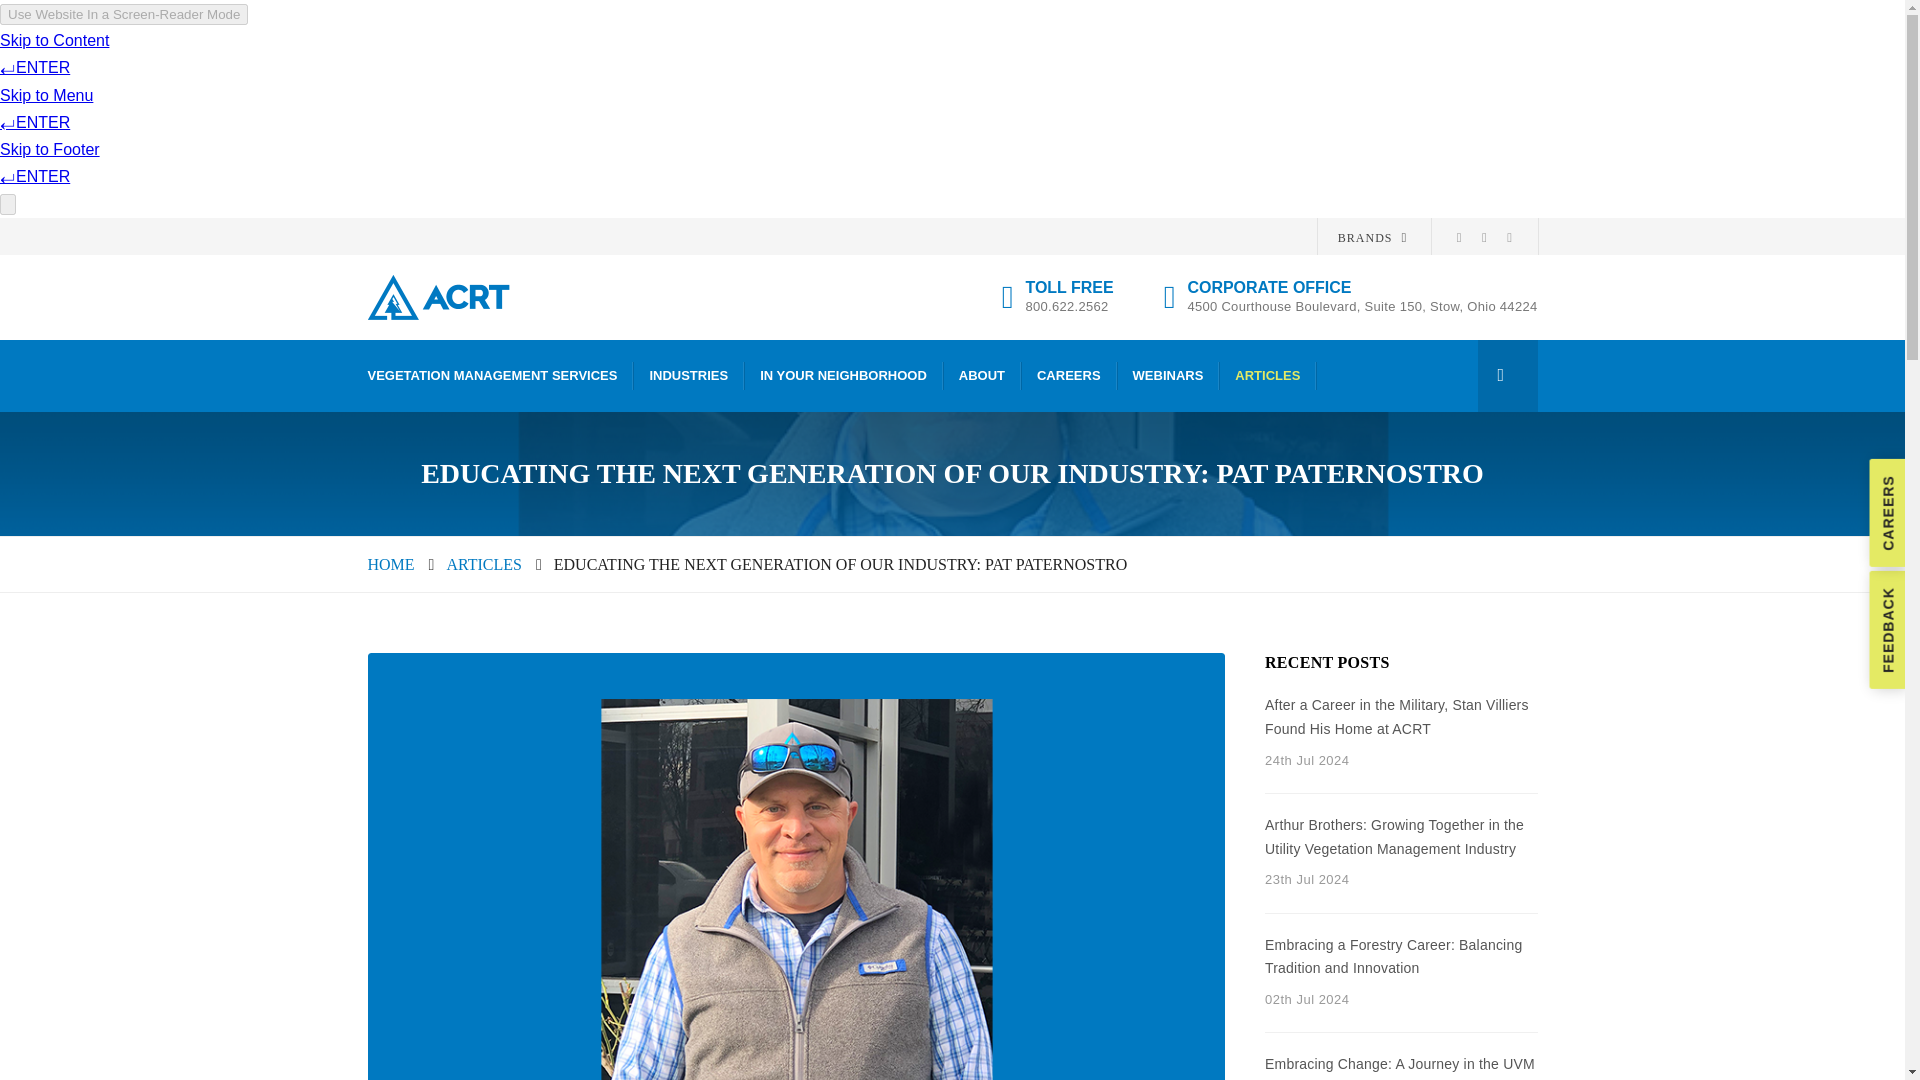  I want to click on 800.622.2562, so click(1066, 306).